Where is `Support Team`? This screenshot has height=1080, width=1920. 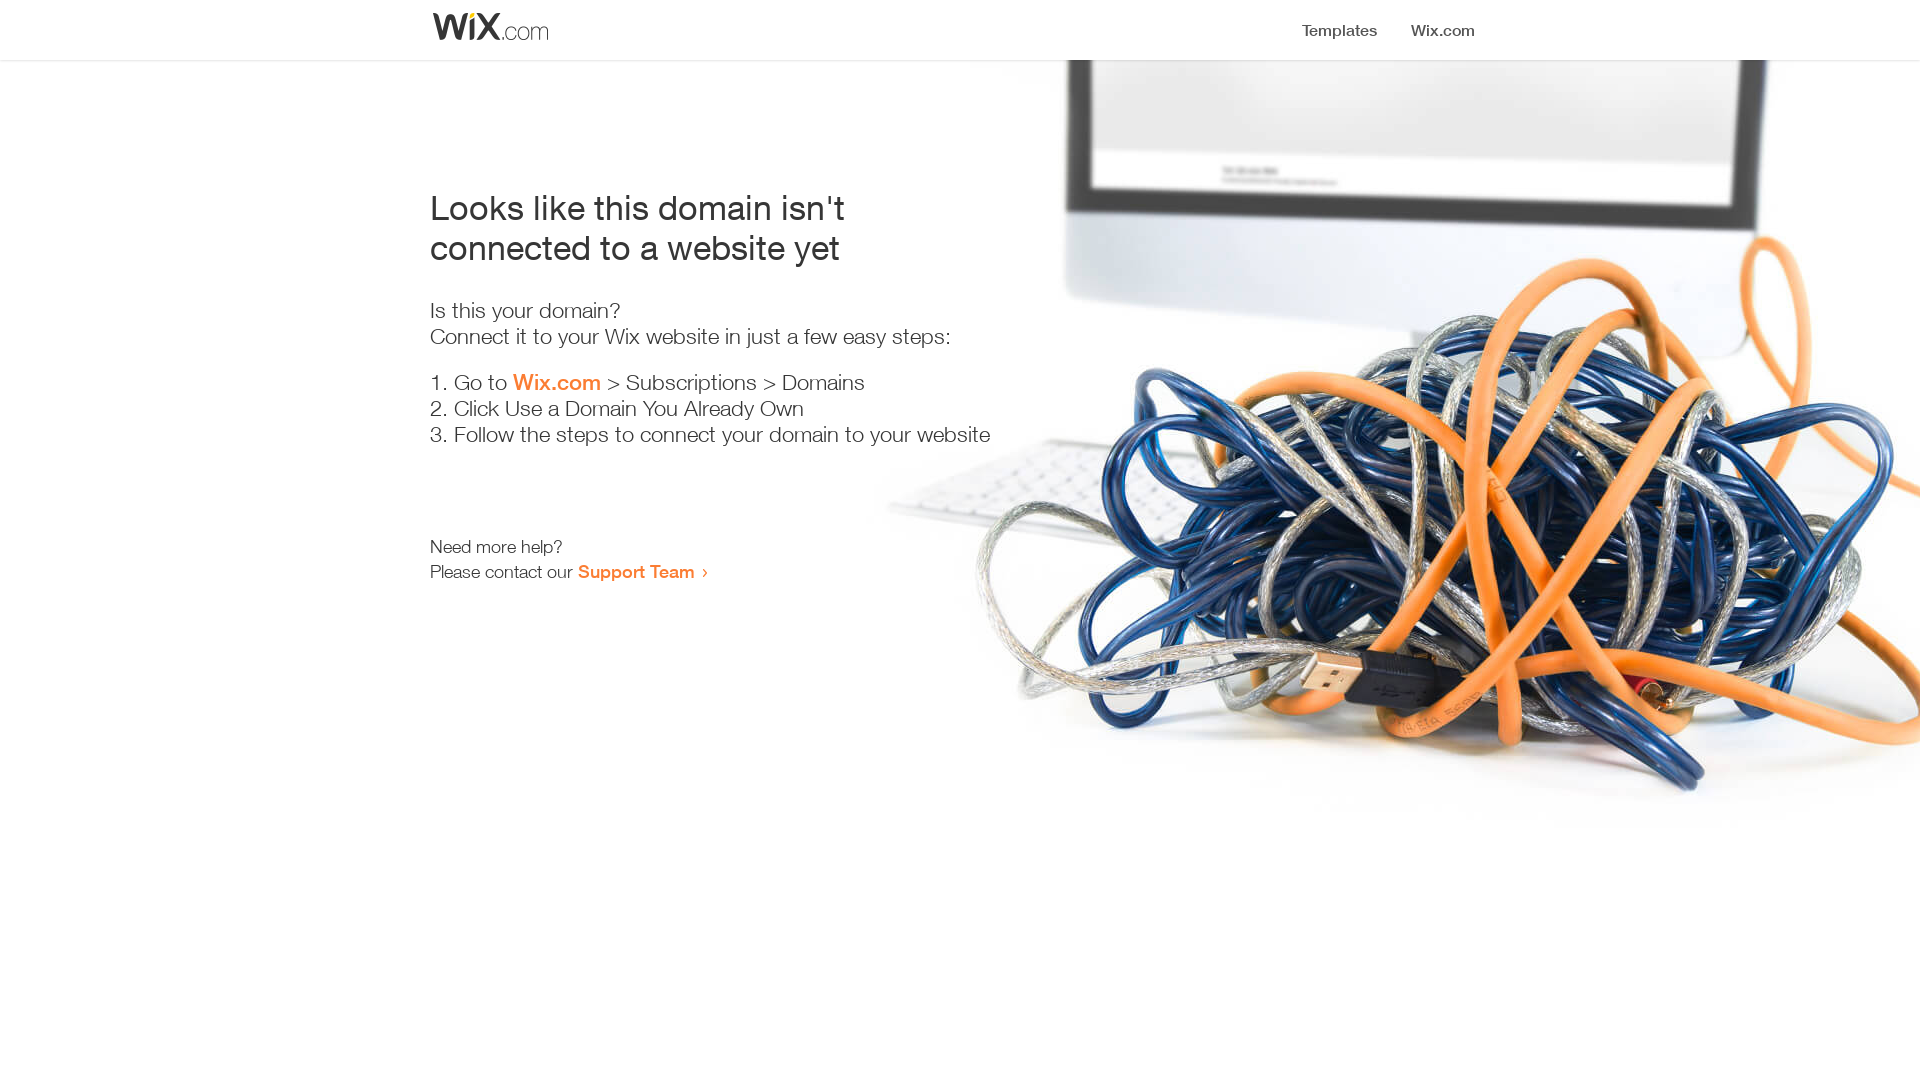
Support Team is located at coordinates (636, 571).